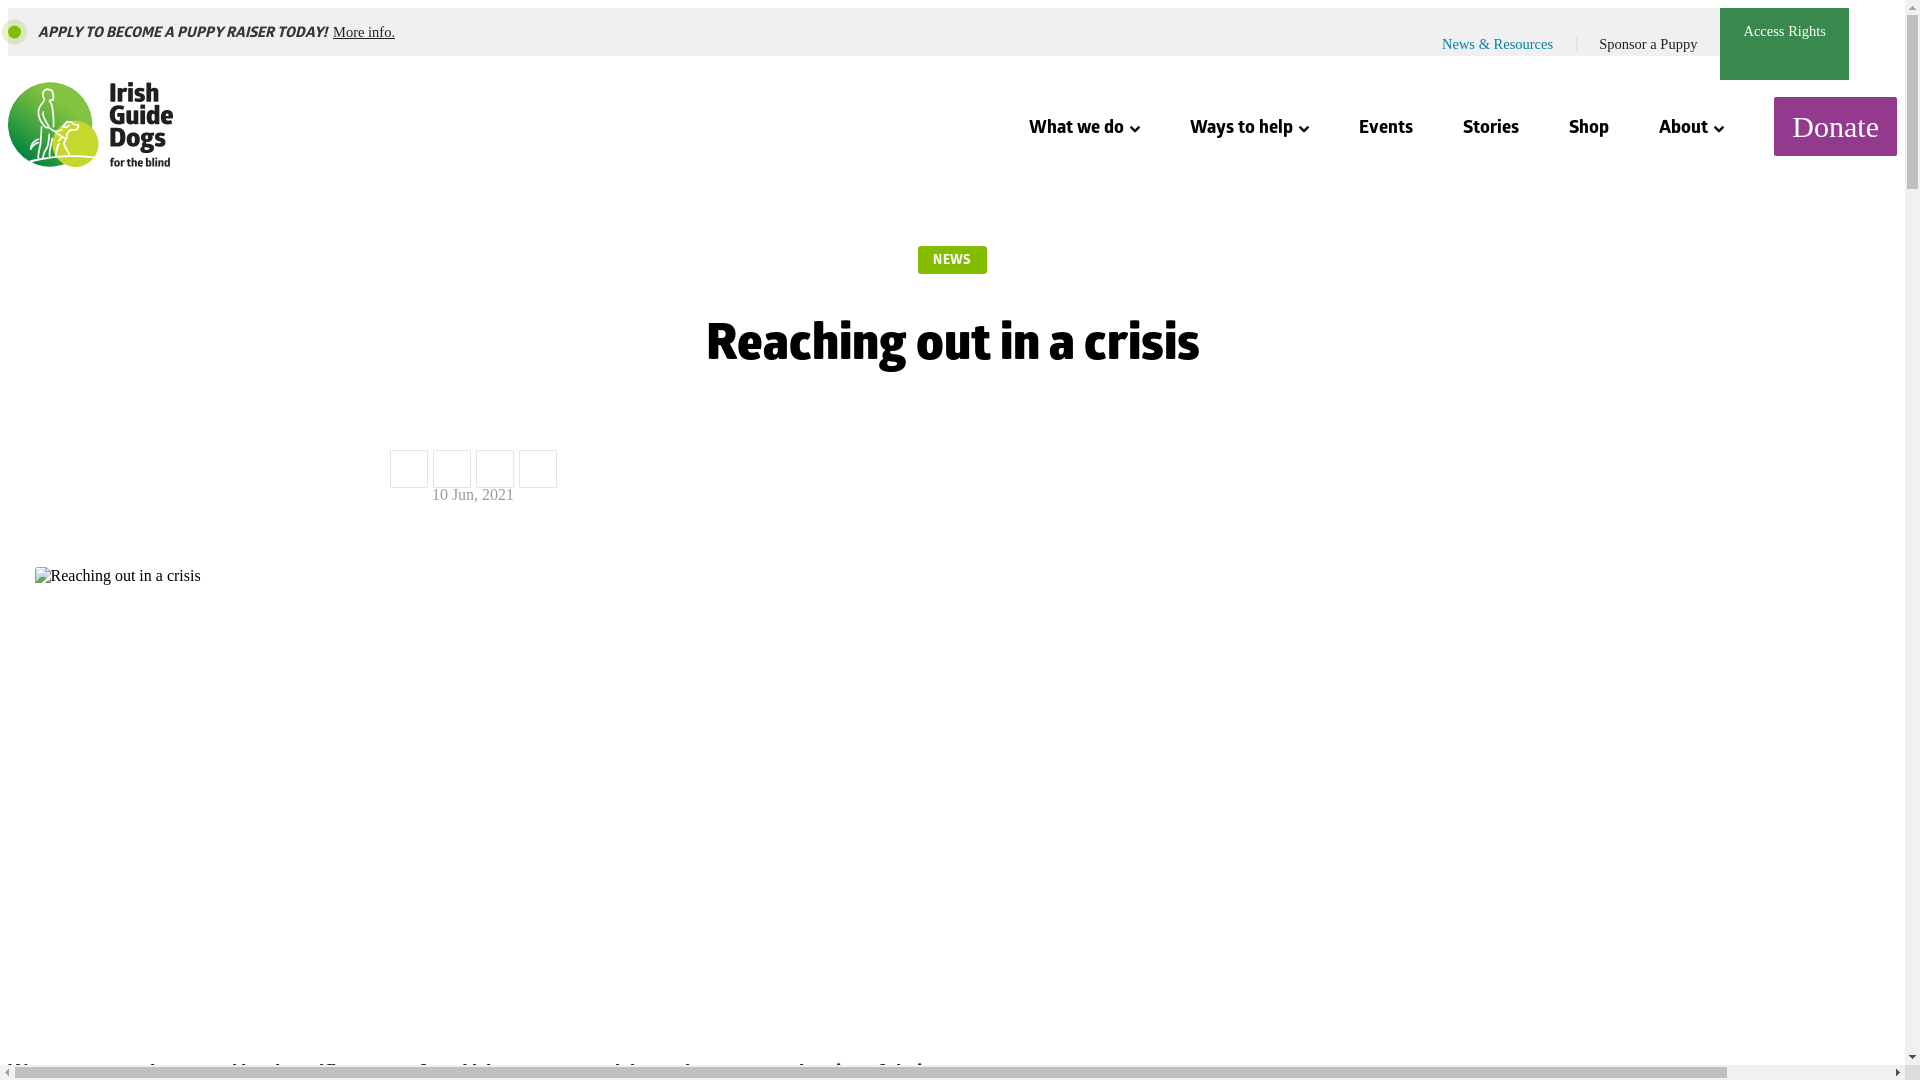 The image size is (1920, 1080). I want to click on More info., so click(364, 31).